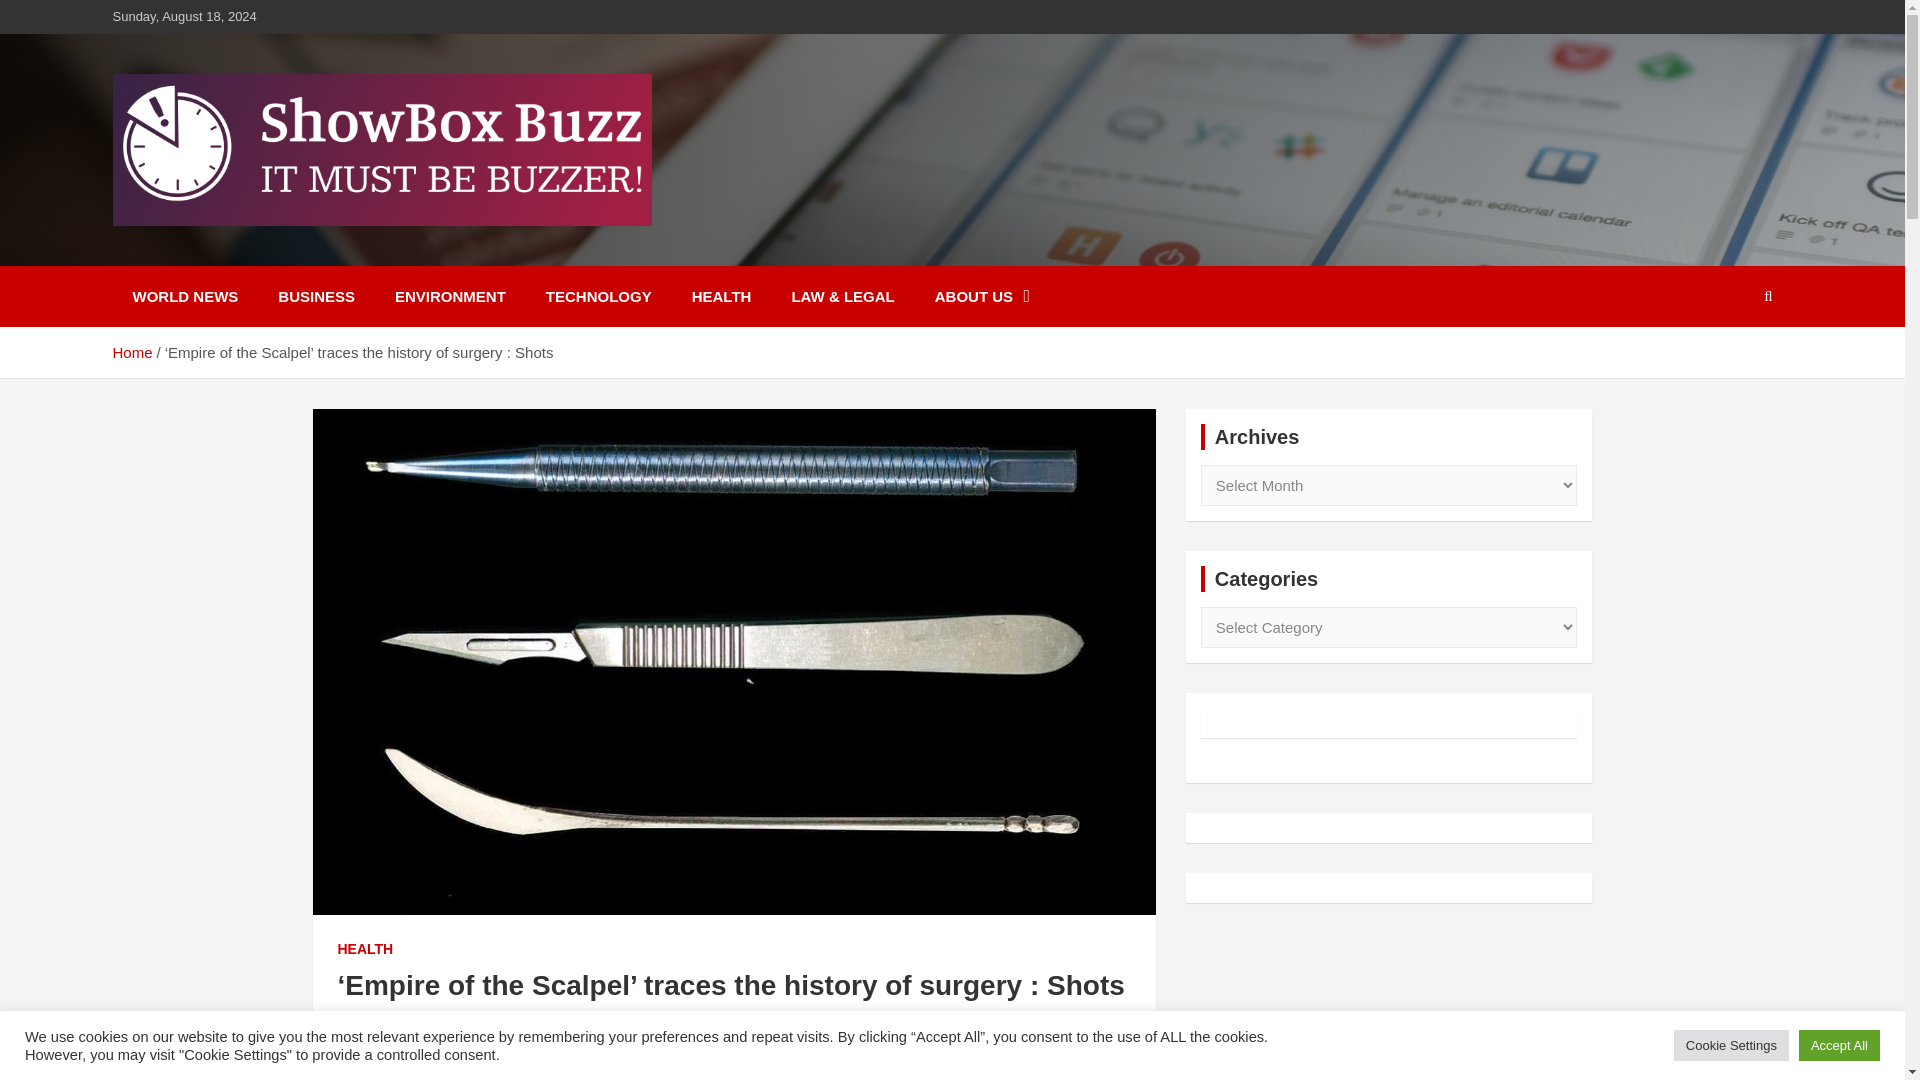 The height and width of the screenshot is (1080, 1920). I want to click on WORLD NEWS, so click(184, 296).